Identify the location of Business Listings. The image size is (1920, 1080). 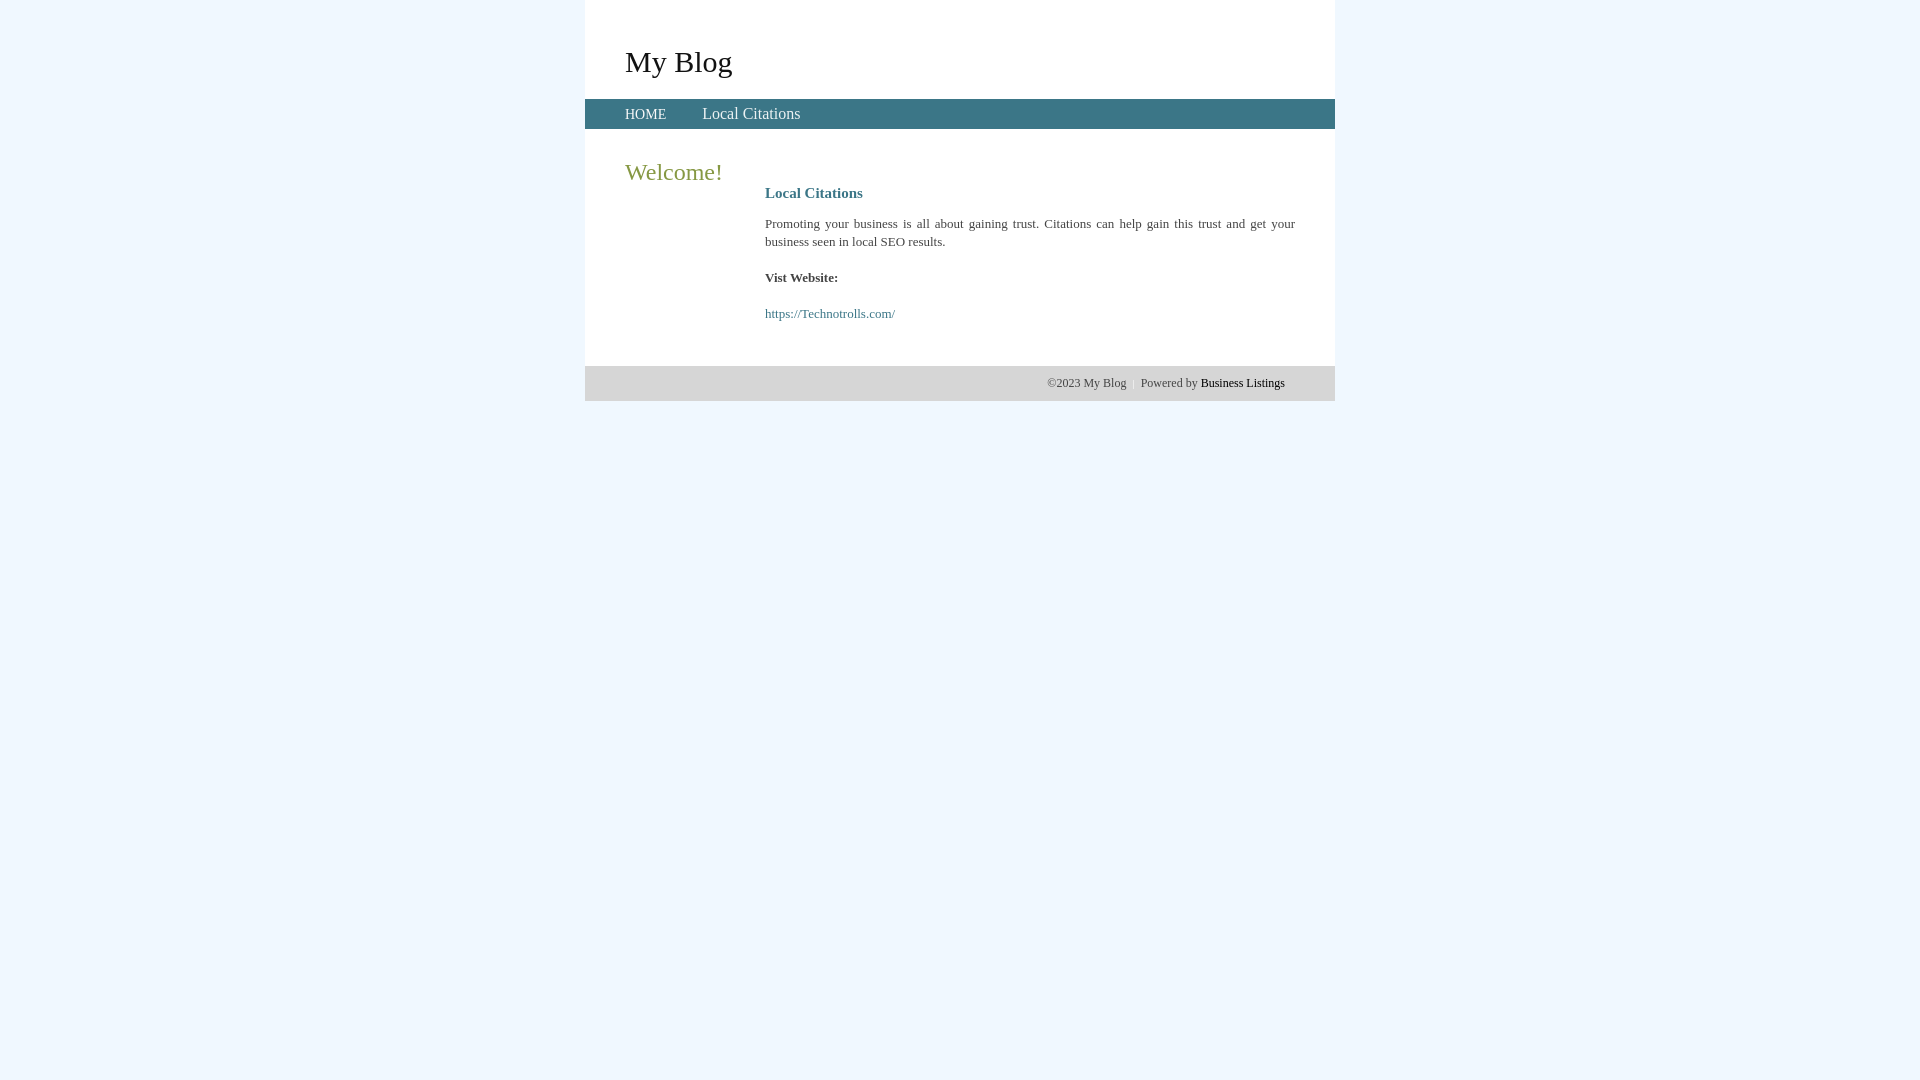
(1243, 383).